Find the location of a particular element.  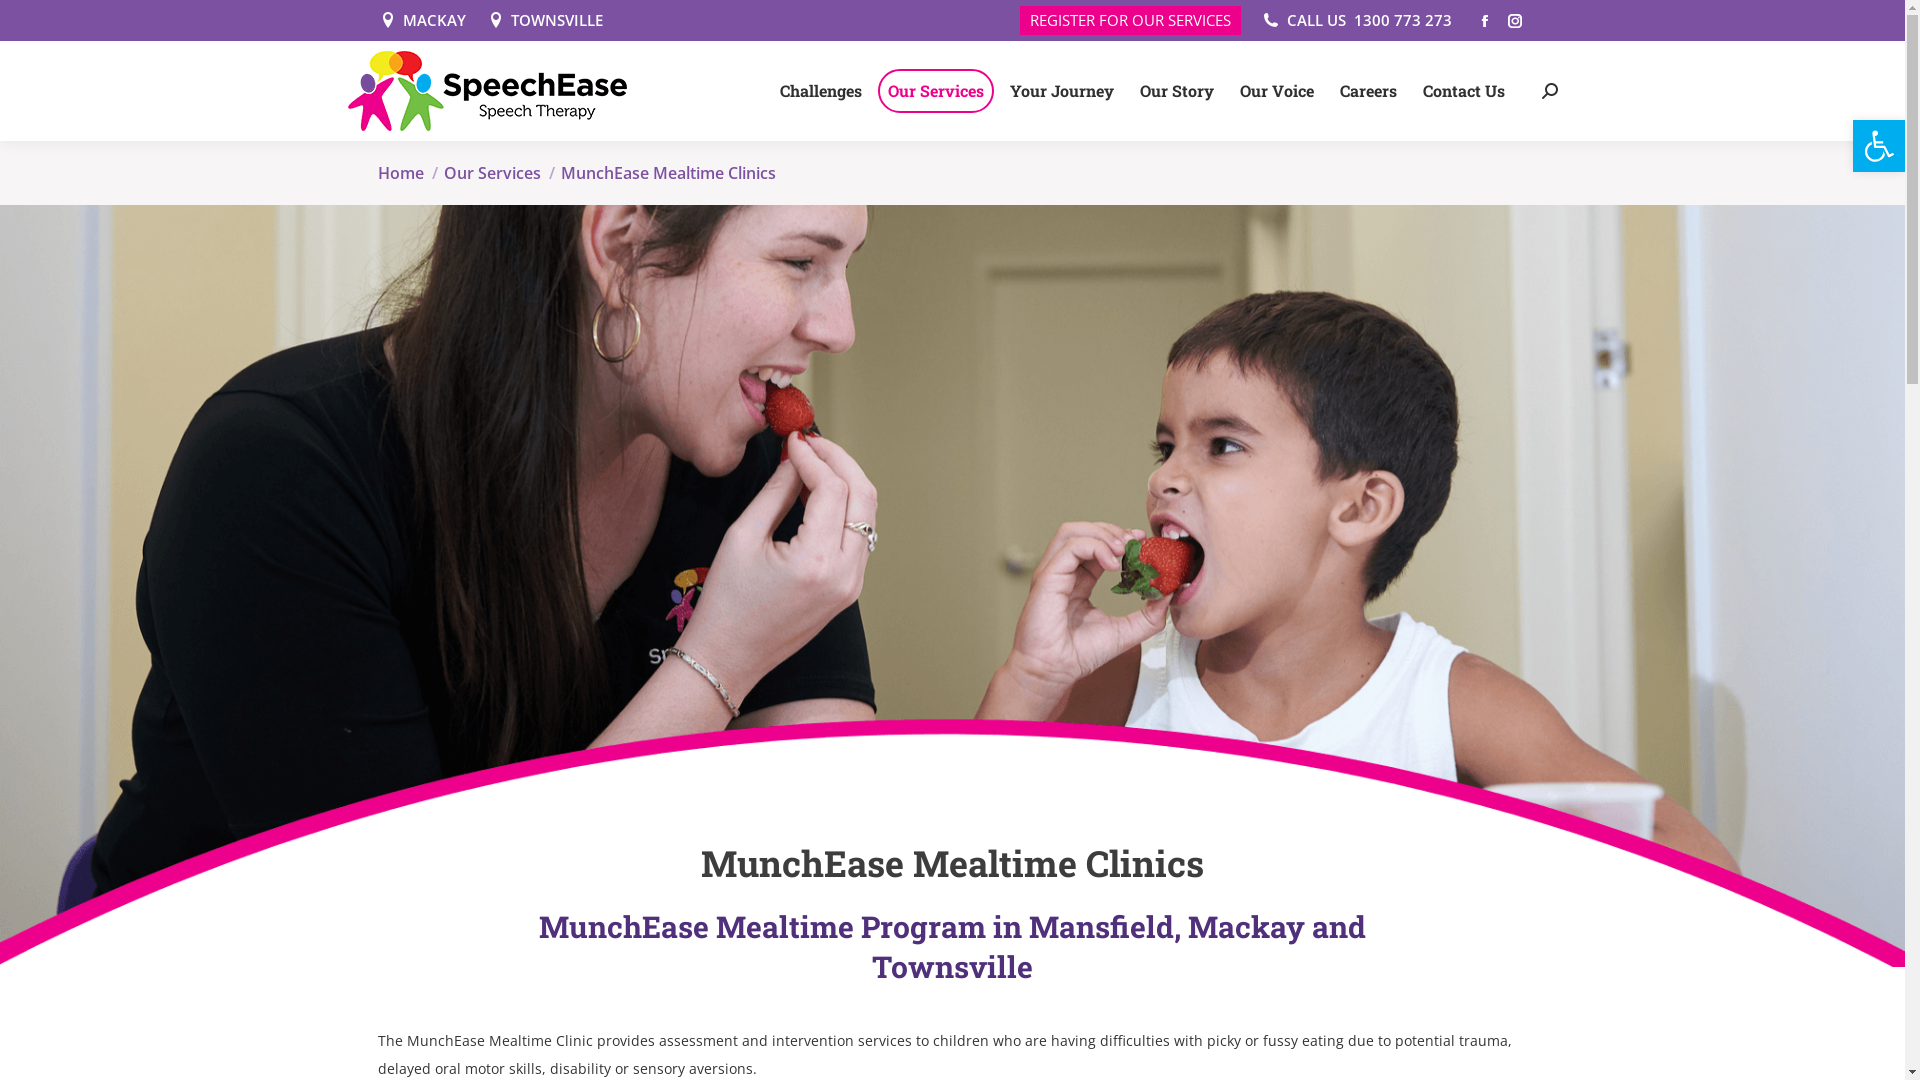

Our Services is located at coordinates (936, 91).